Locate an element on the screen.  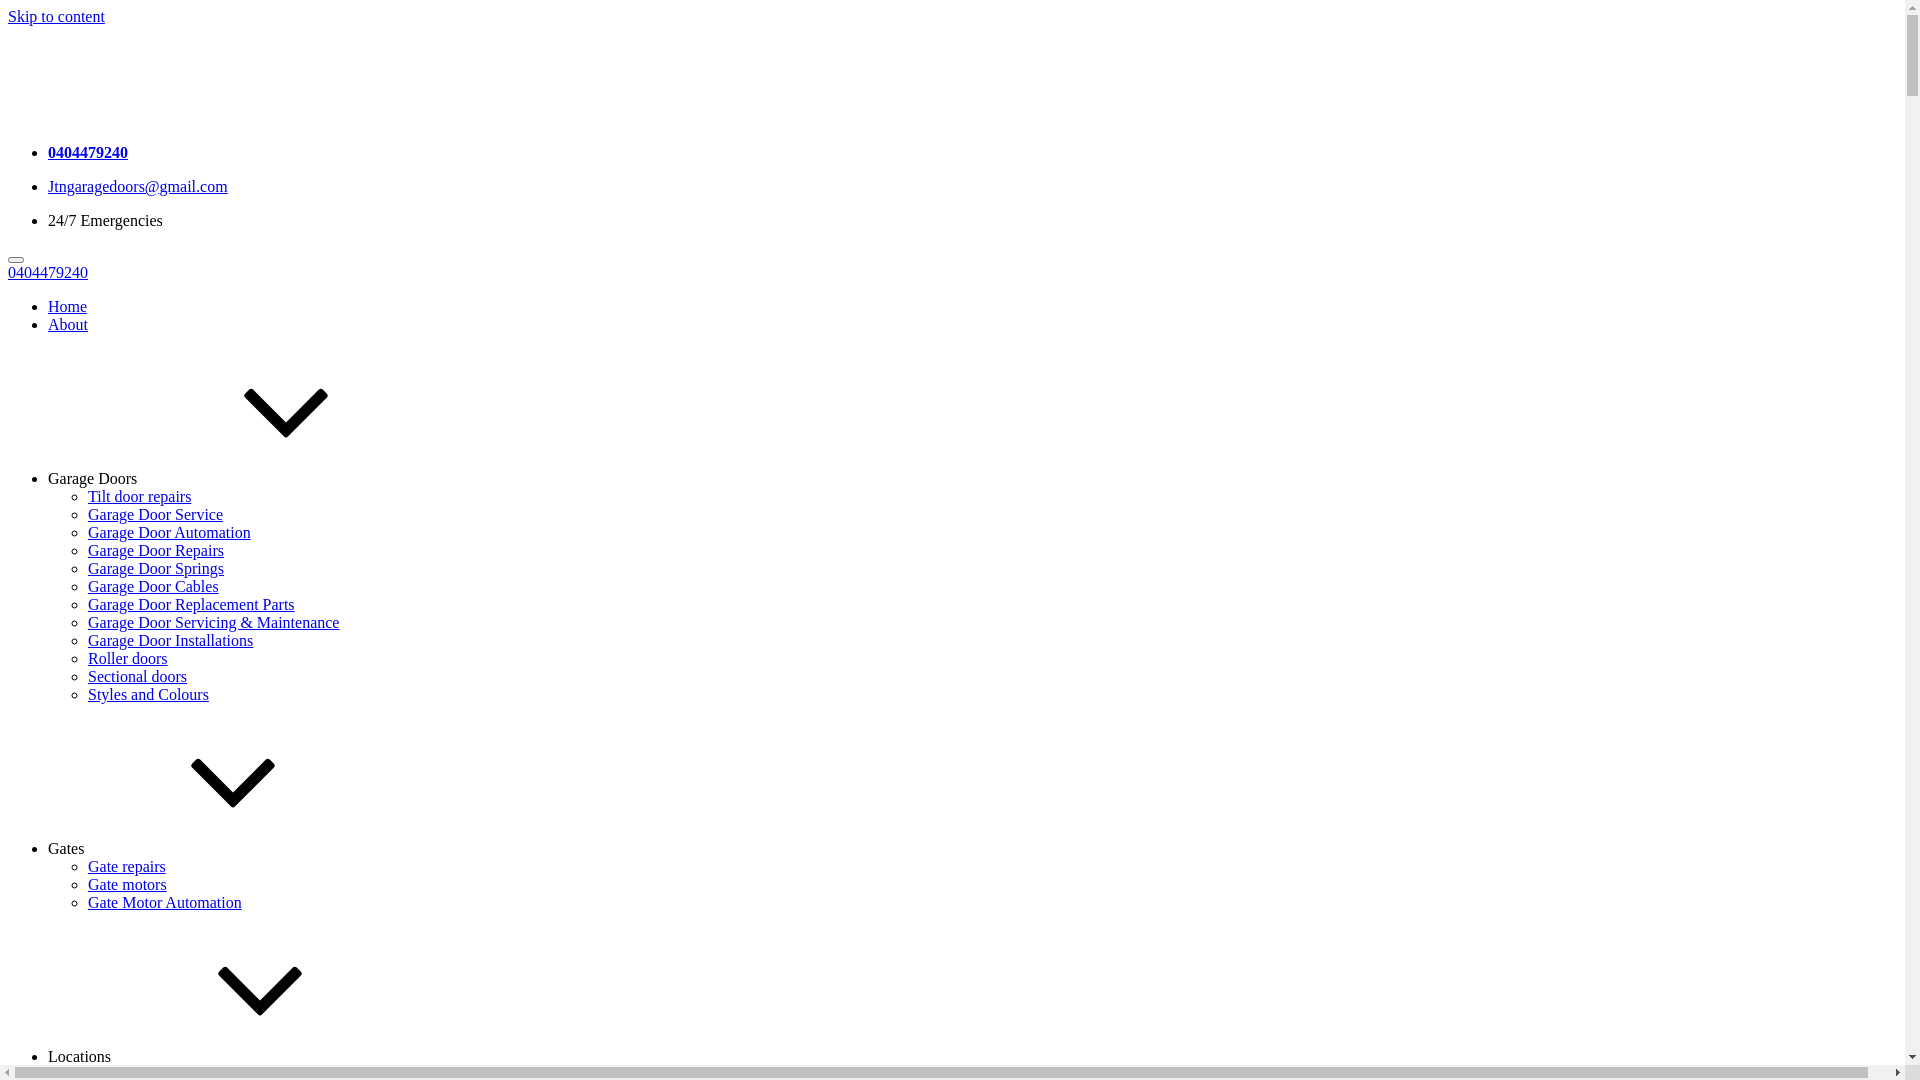
Tilt door repairs is located at coordinates (140, 496).